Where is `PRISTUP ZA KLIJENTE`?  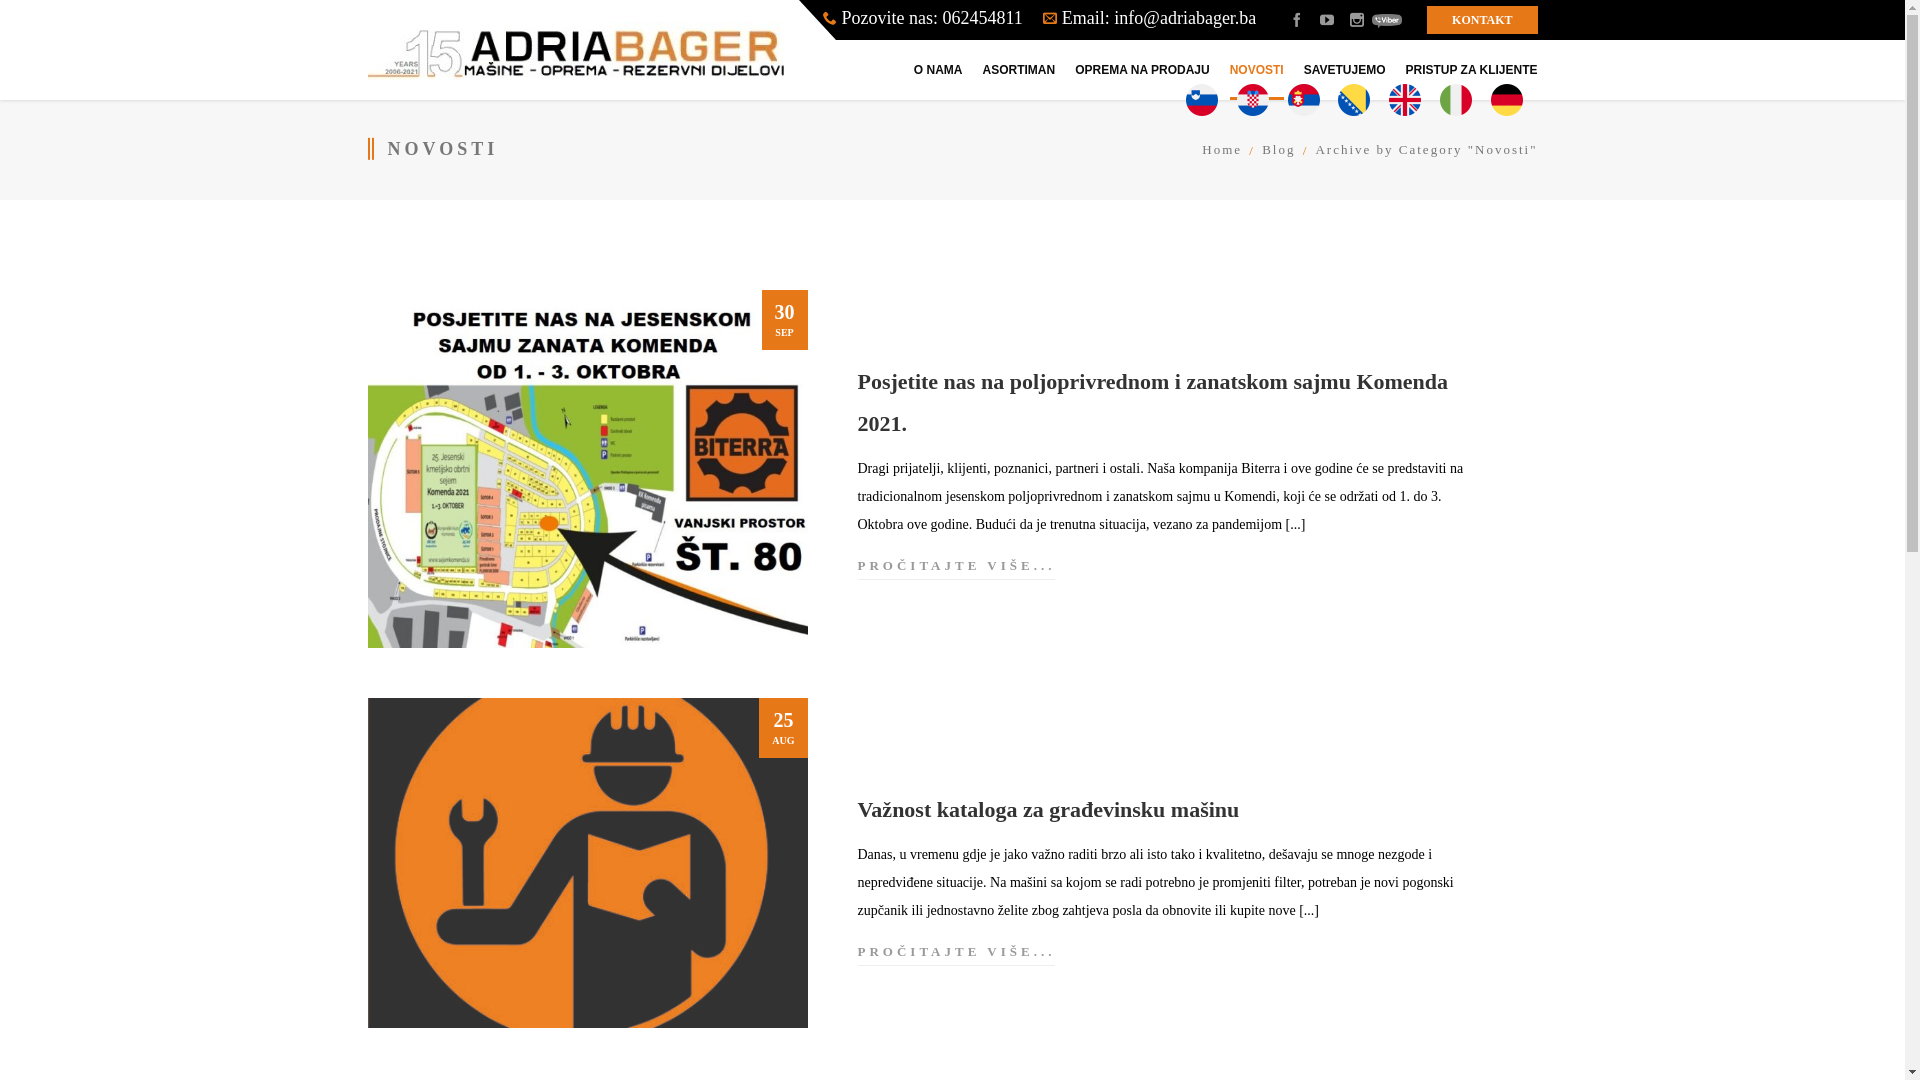 PRISTUP ZA KLIJENTE is located at coordinates (1471, 70).